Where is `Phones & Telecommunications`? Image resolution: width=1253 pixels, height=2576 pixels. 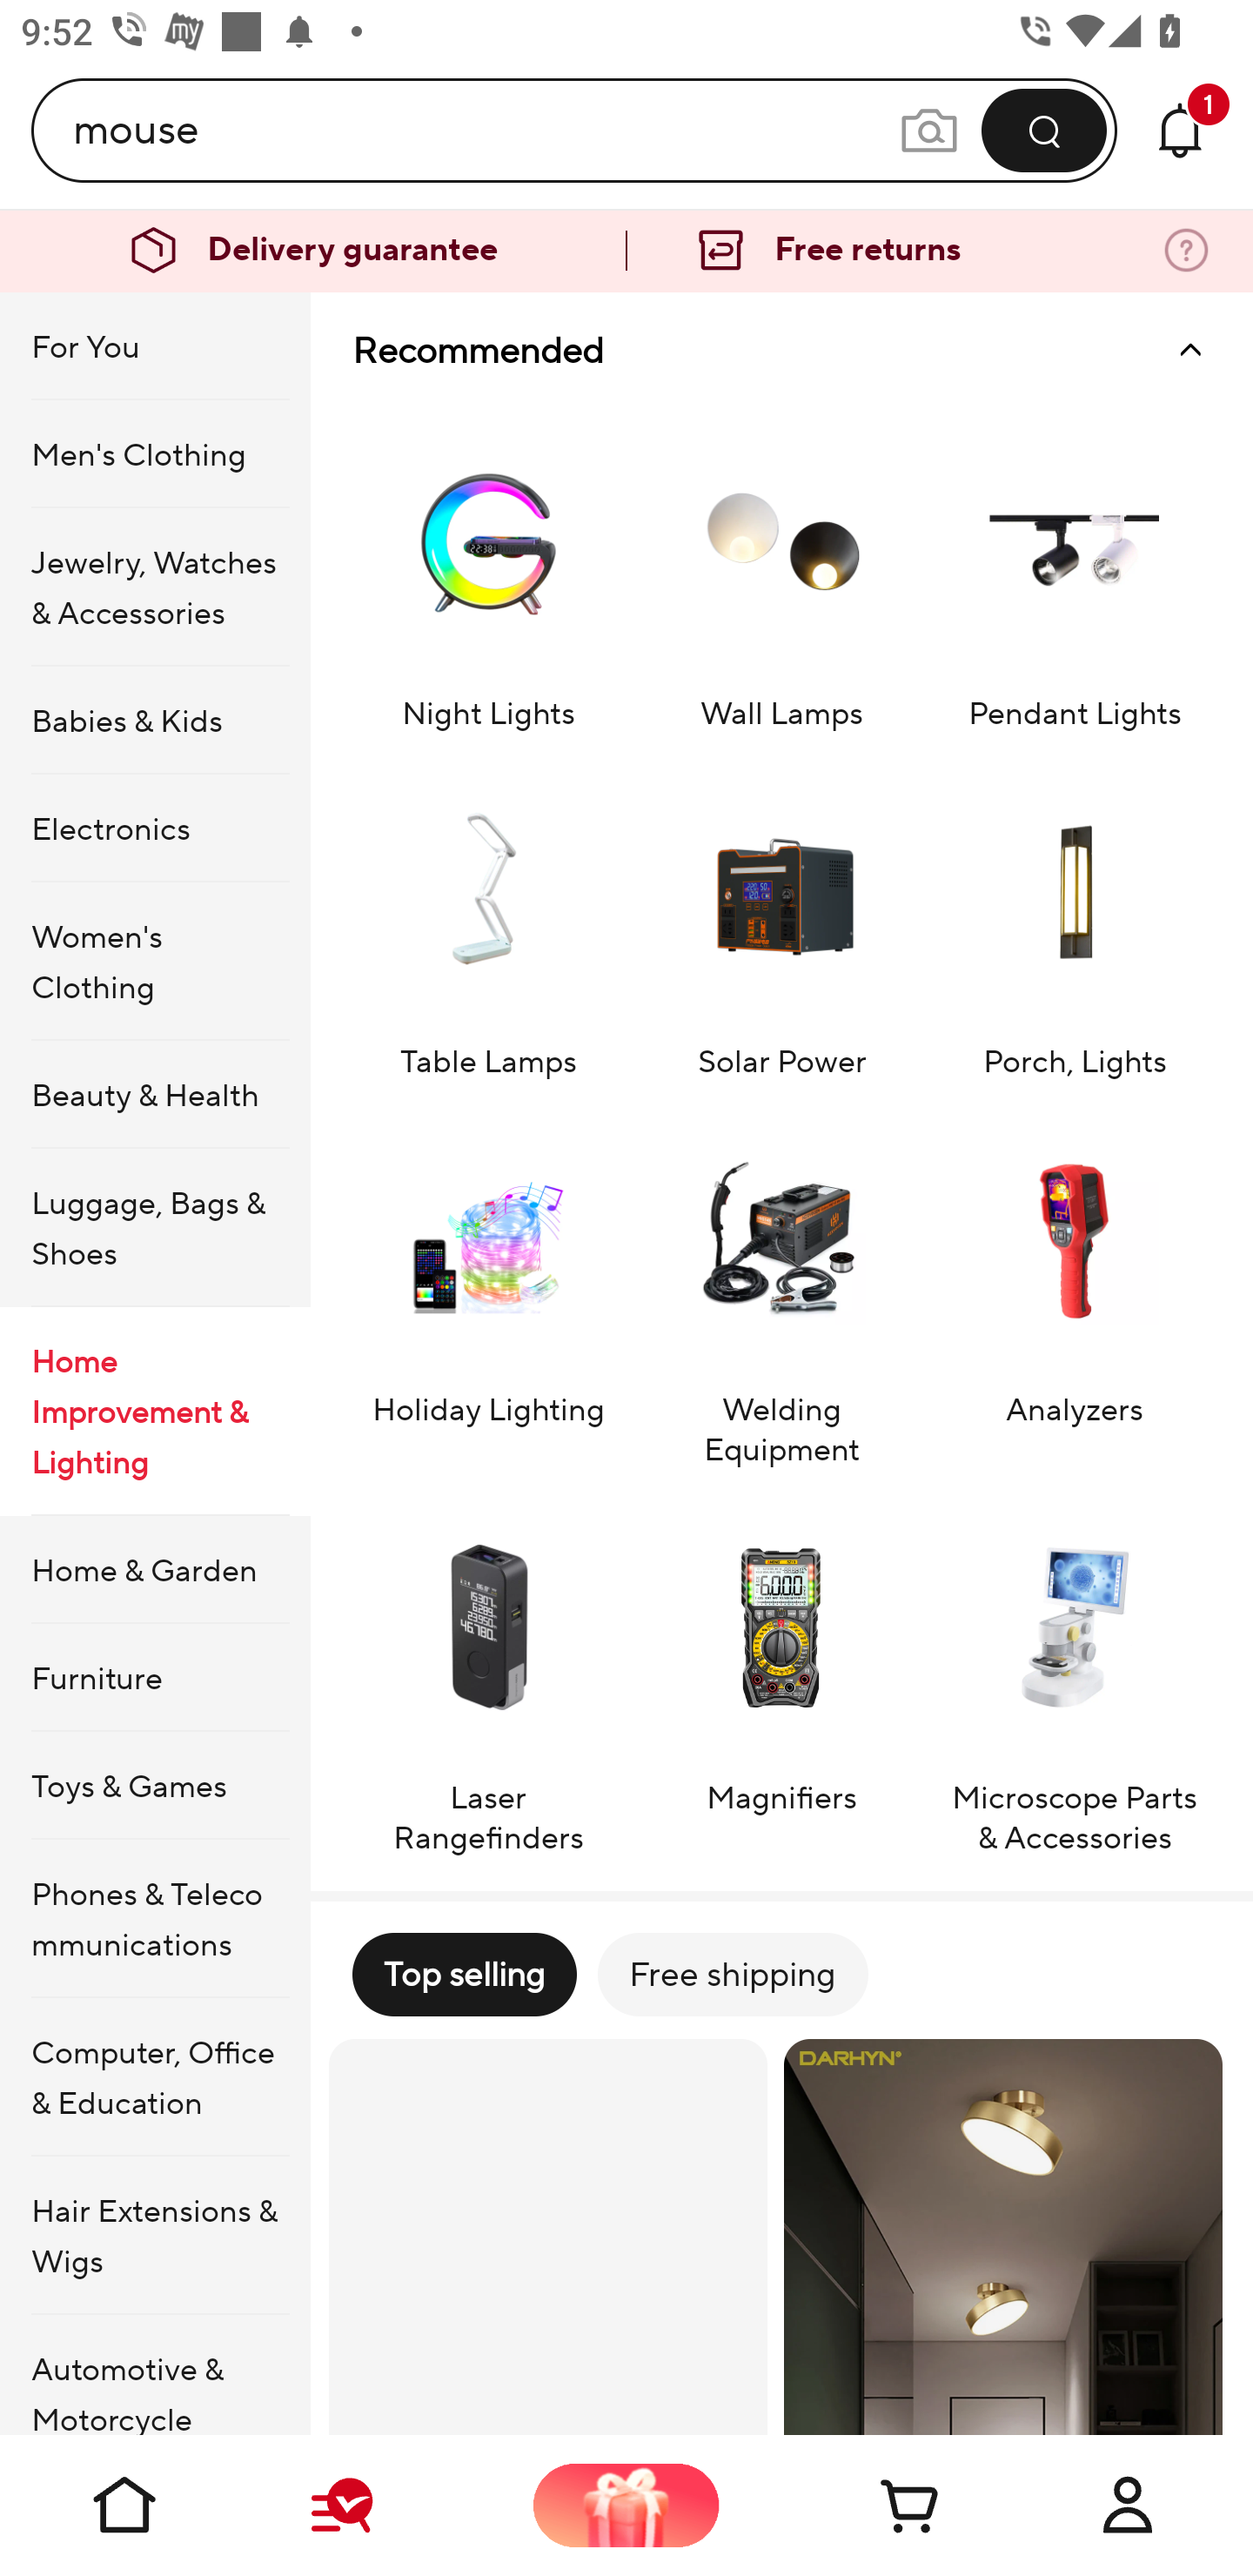
Phones & Telecommunications is located at coordinates (155, 1918).